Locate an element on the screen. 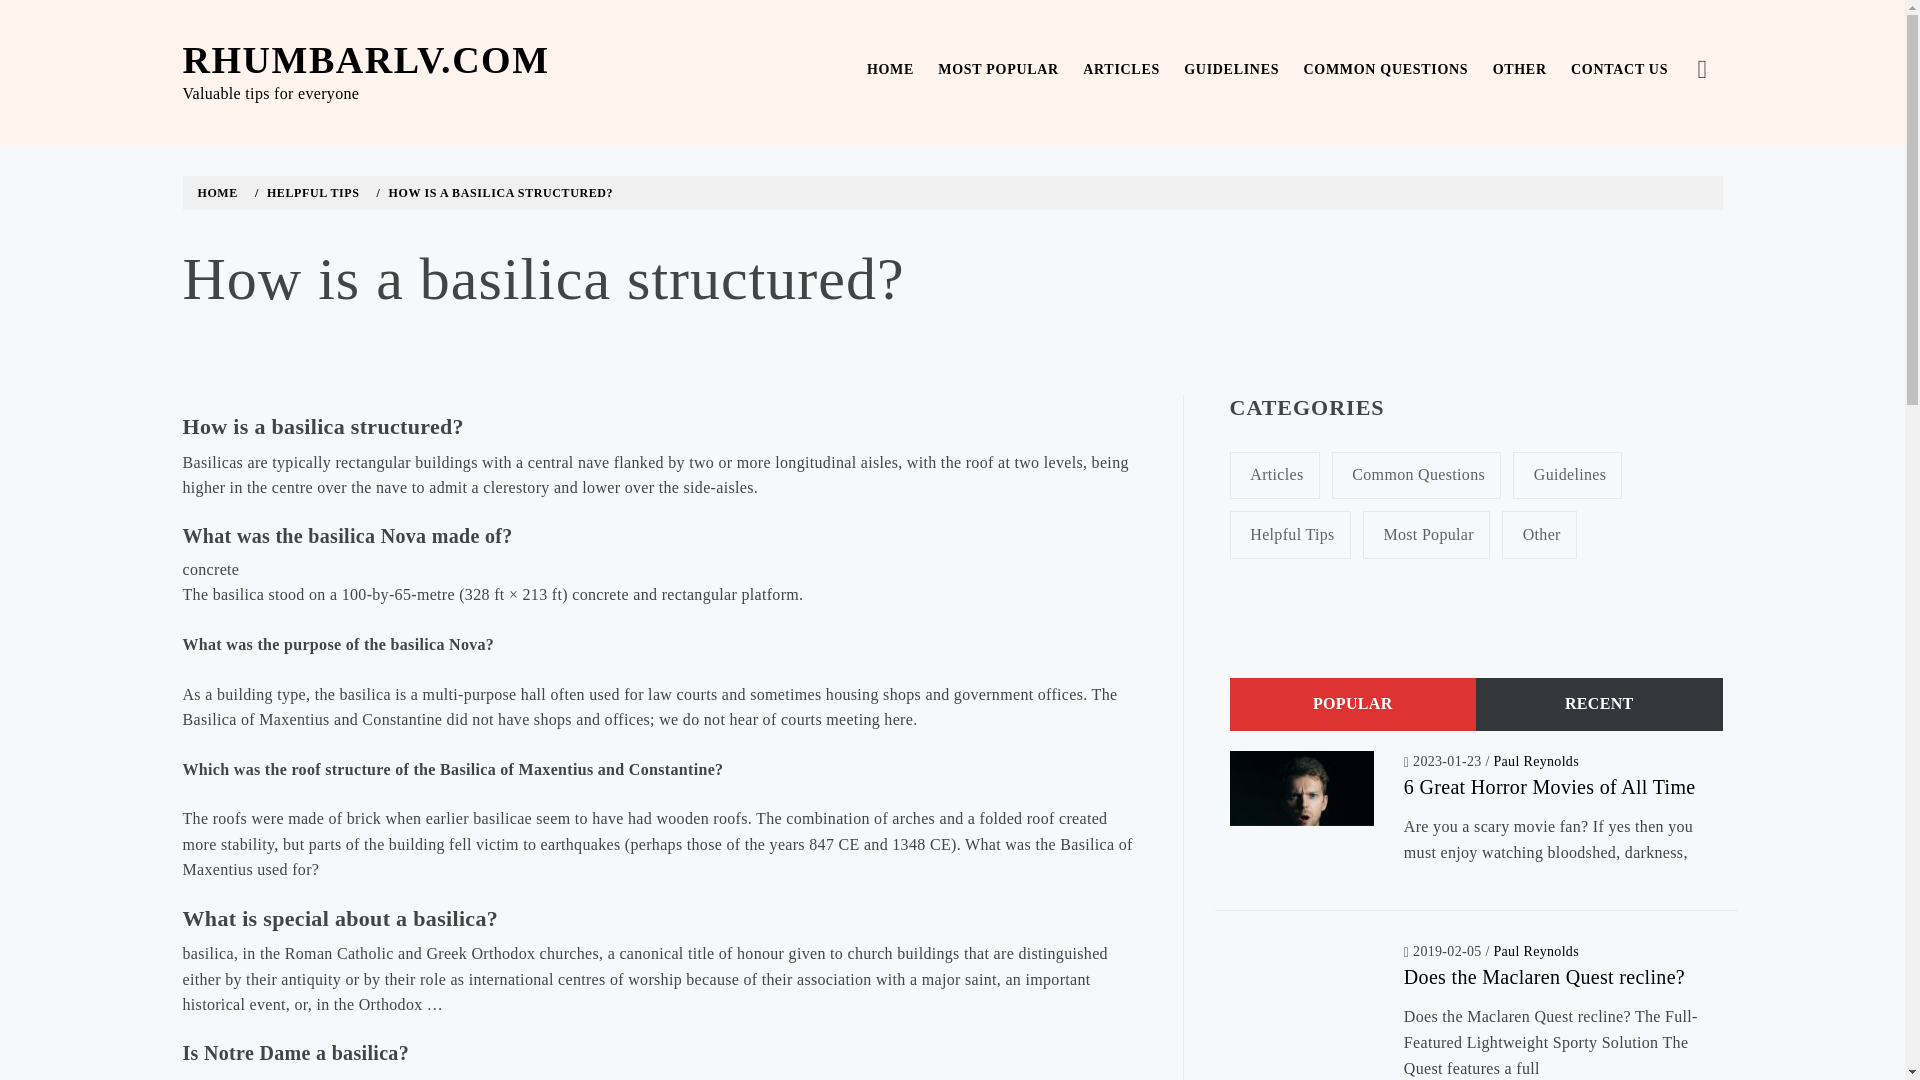  COMMON QUESTIONS is located at coordinates (1385, 70).